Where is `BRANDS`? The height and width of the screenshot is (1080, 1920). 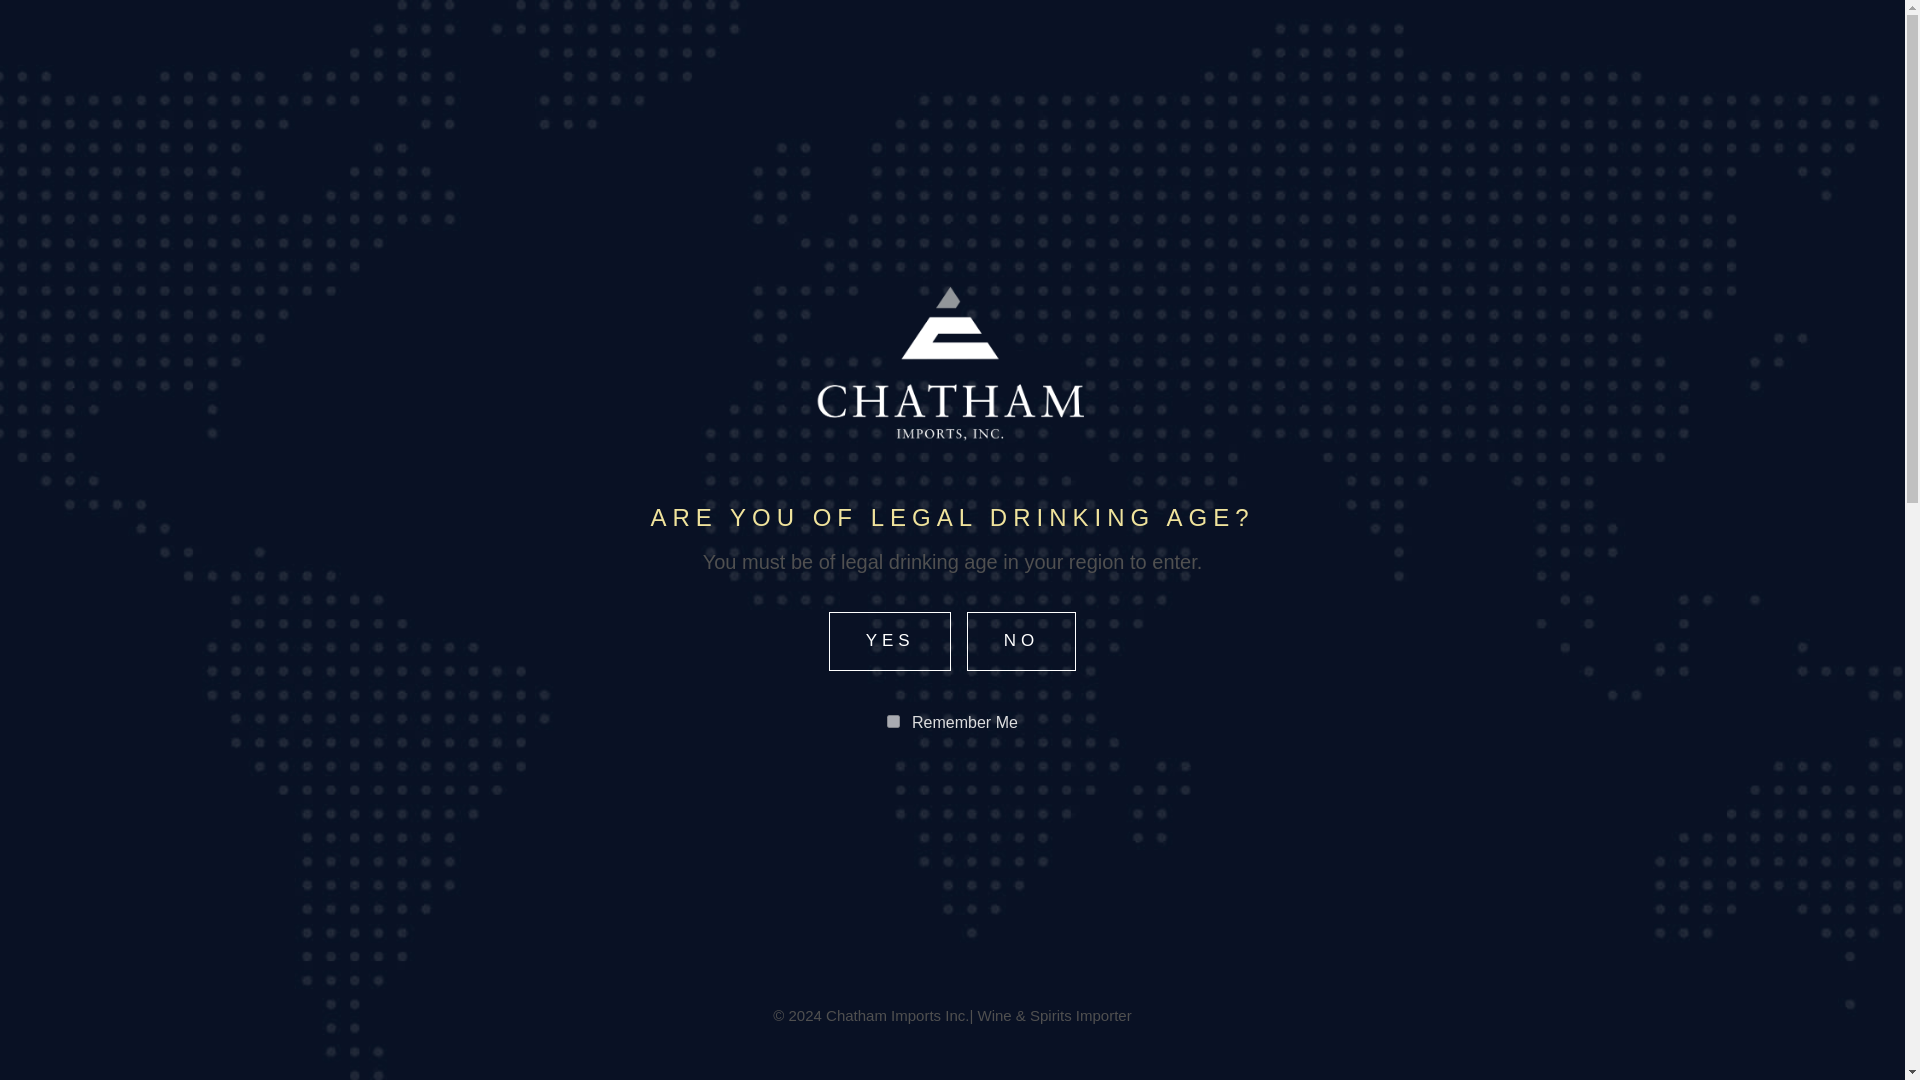 BRANDS is located at coordinates (547, 66).